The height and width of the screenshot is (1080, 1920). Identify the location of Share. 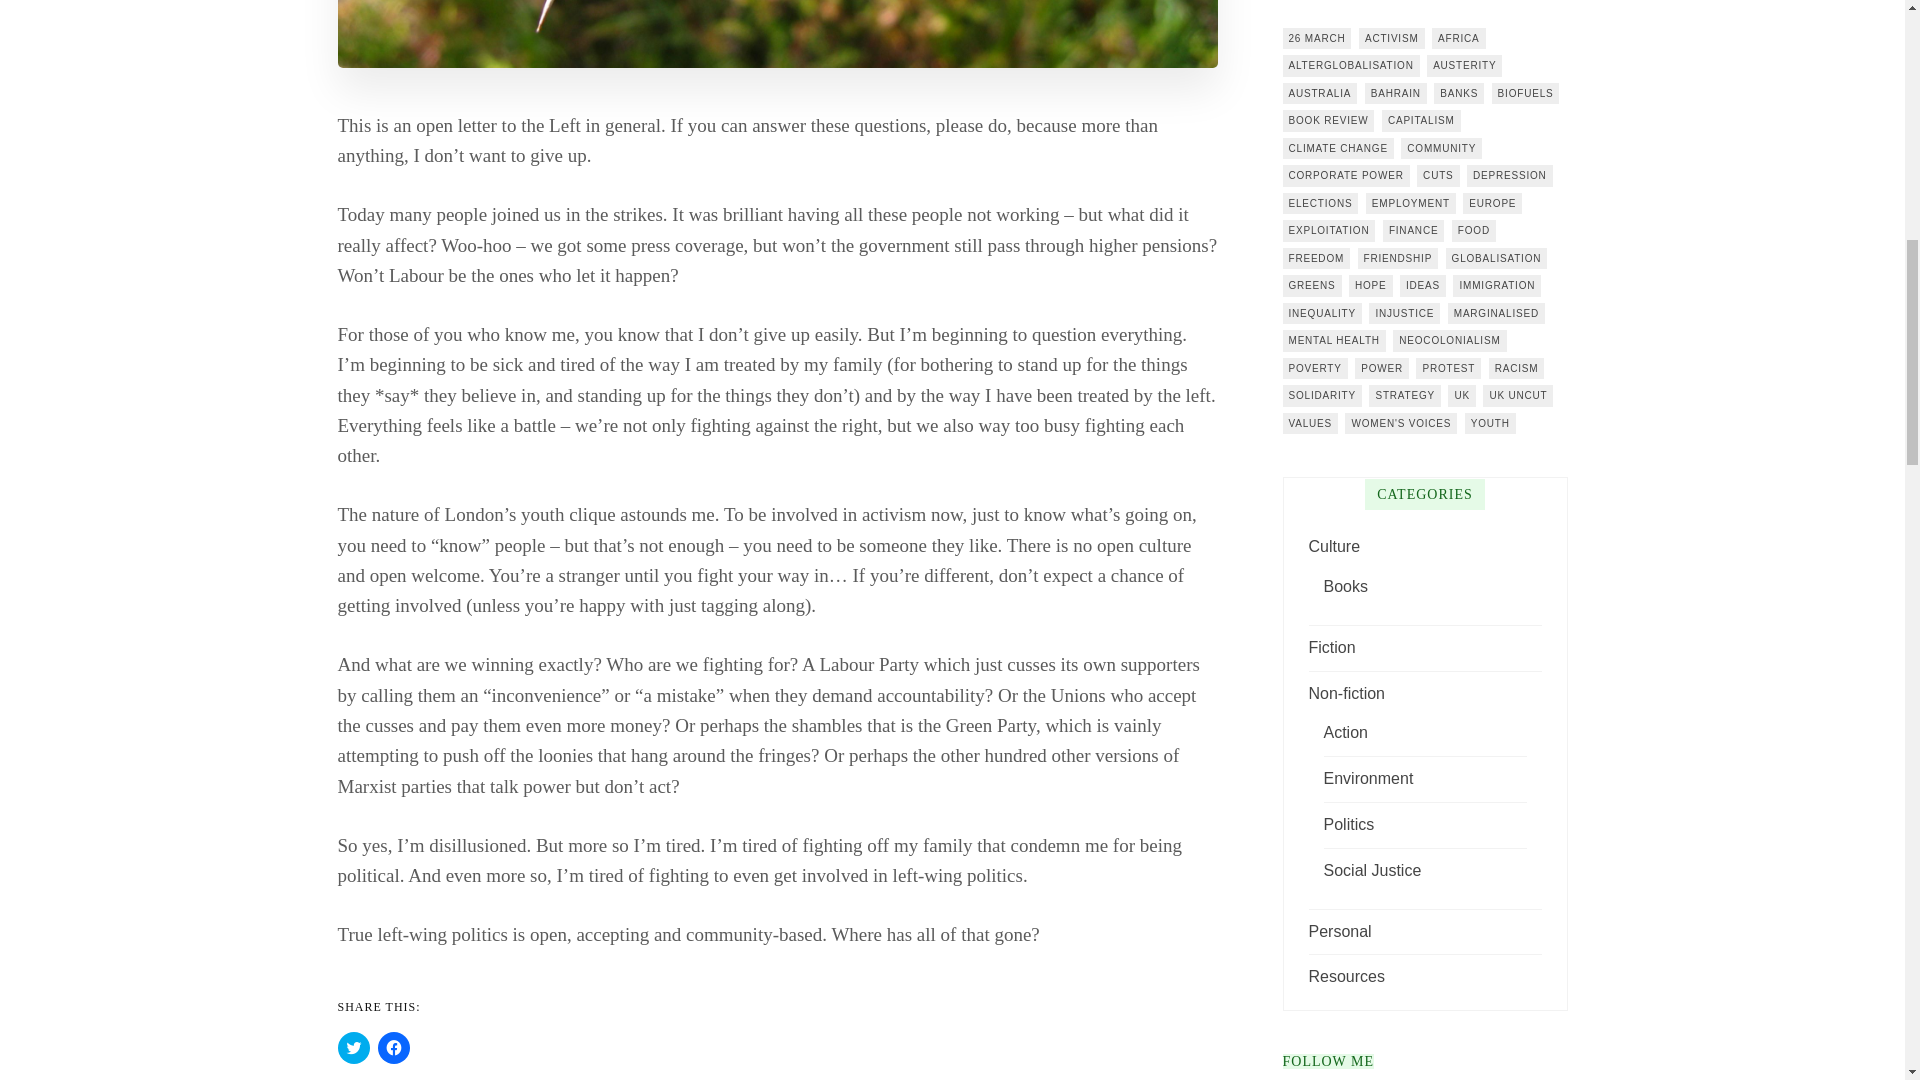
(376, 72).